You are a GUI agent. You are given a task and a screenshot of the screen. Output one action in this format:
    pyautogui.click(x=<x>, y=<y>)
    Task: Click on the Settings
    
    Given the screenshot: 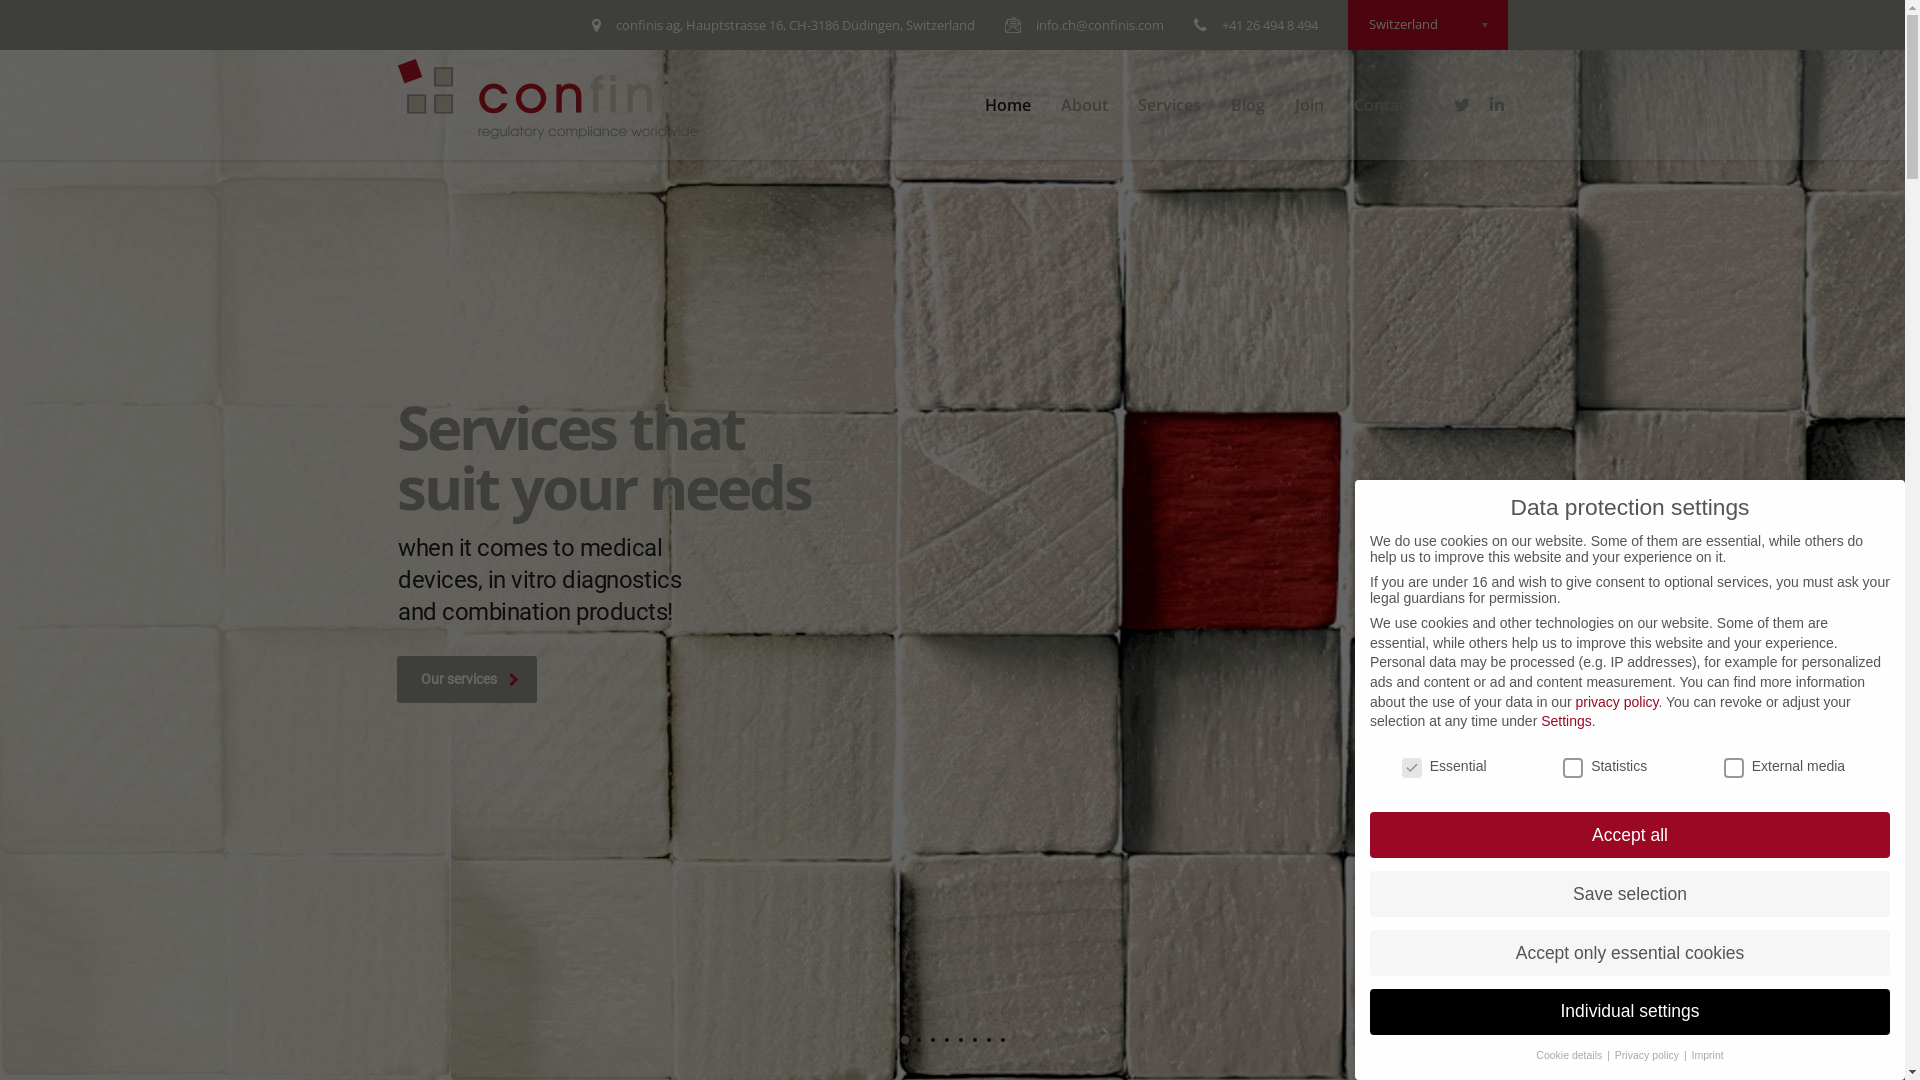 What is the action you would take?
    pyautogui.click(x=1566, y=721)
    